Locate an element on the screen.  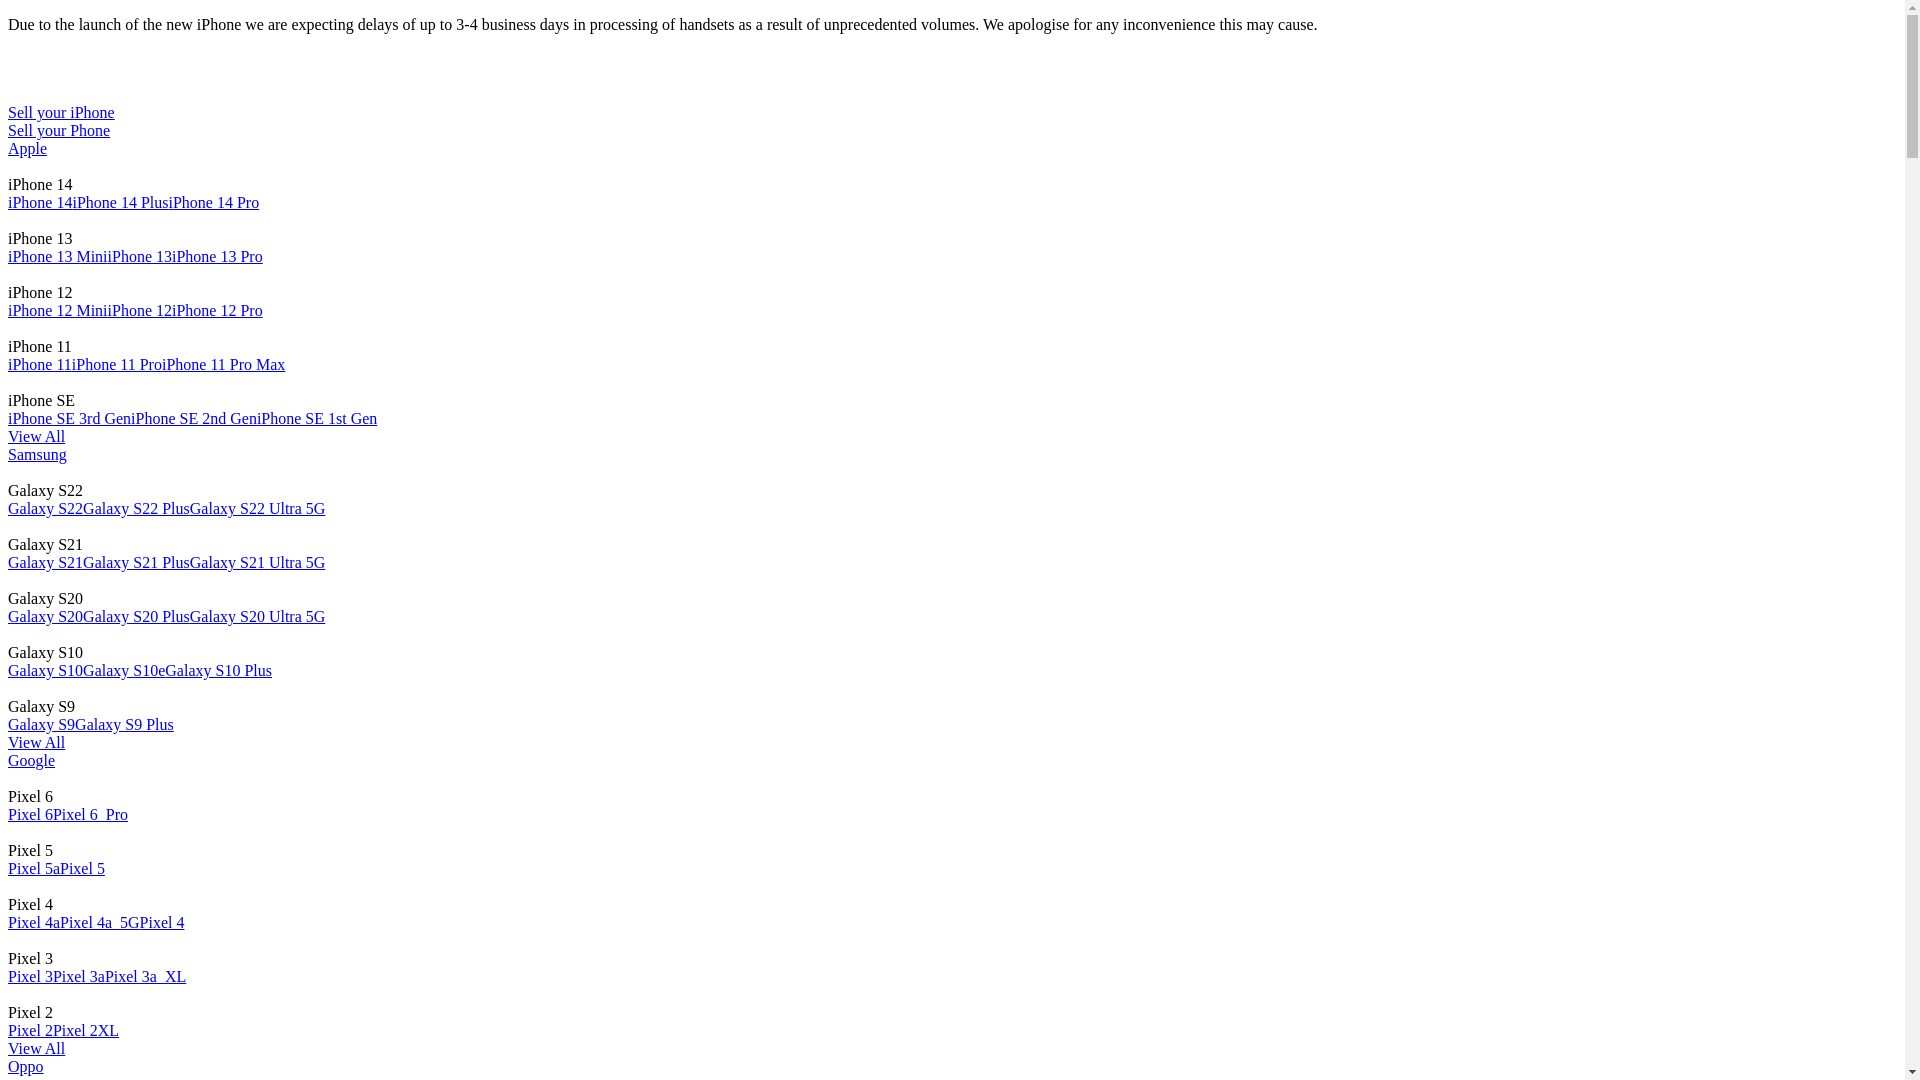
Pixel 4a  5G is located at coordinates (100, 922).